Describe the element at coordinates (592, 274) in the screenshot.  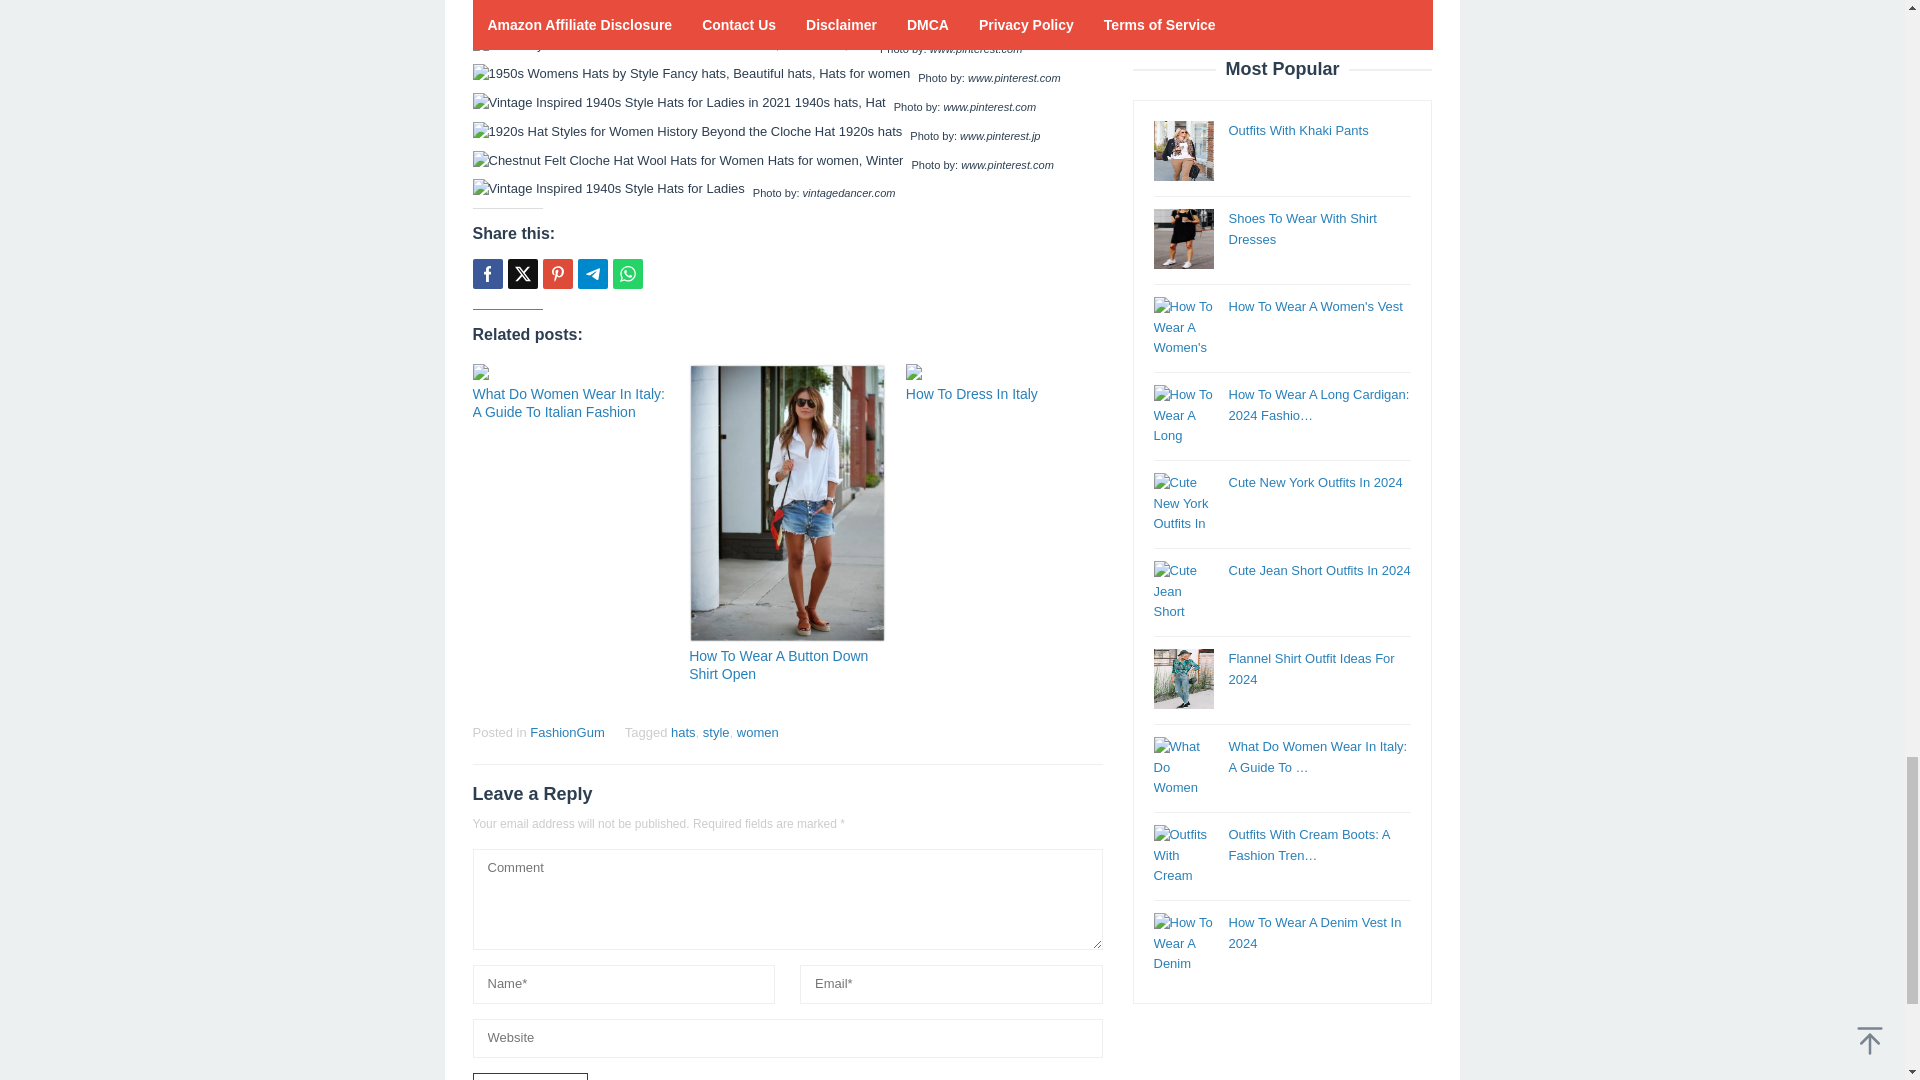
I see `Telegram Share` at that location.